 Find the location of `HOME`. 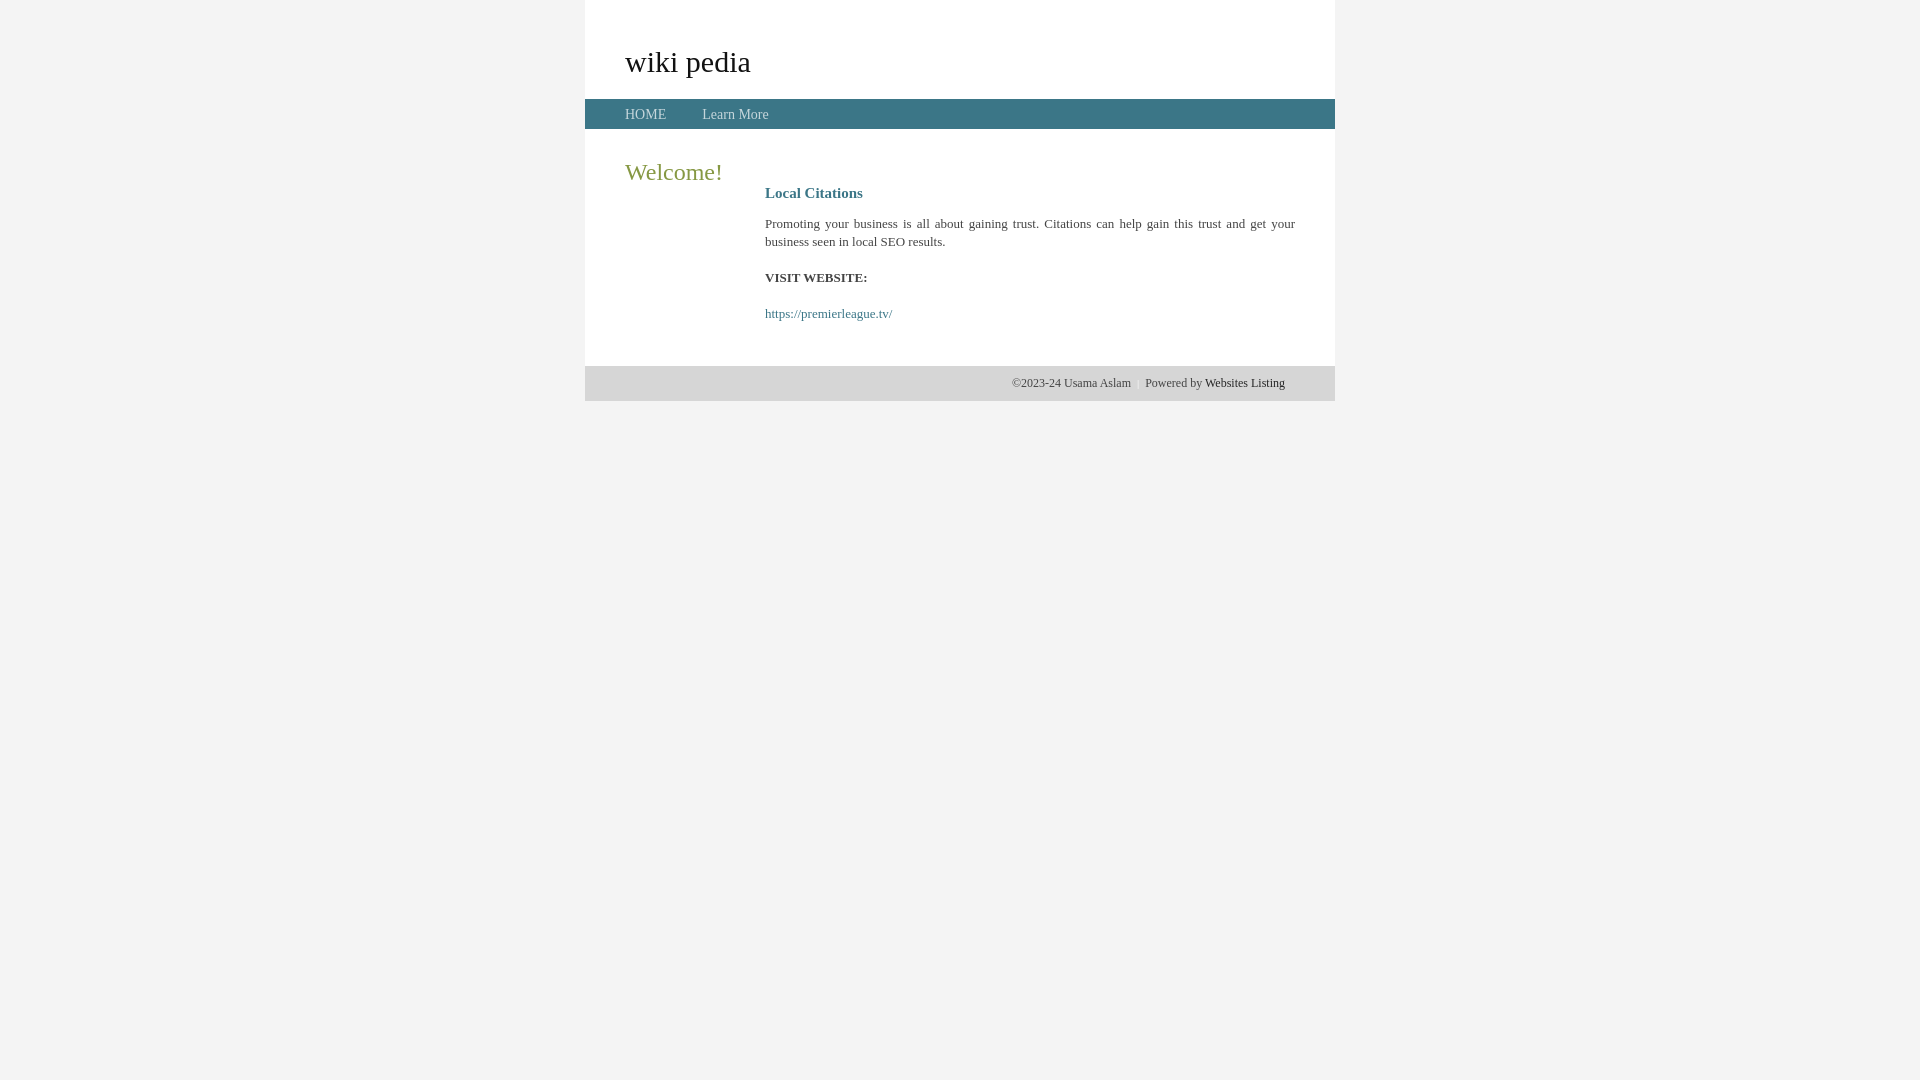

HOME is located at coordinates (646, 114).